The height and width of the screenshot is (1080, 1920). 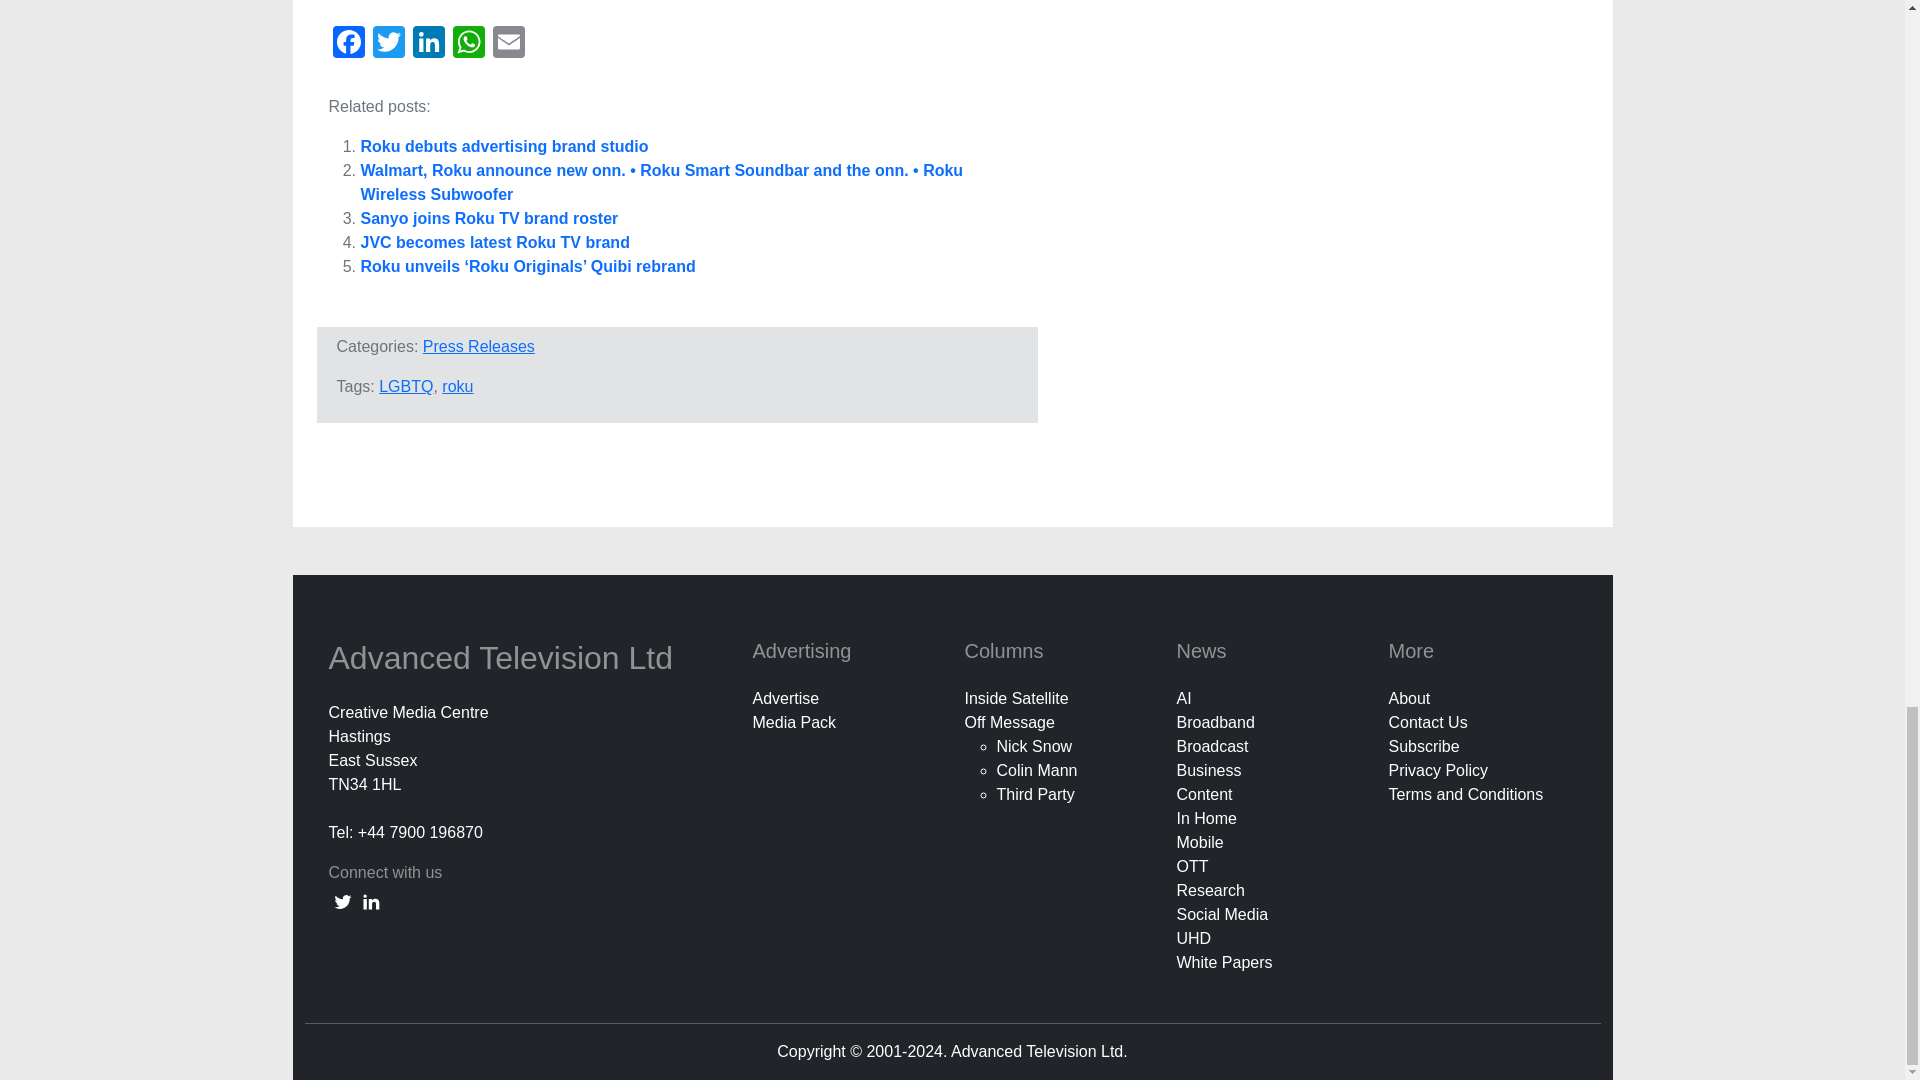 What do you see at coordinates (478, 346) in the screenshot?
I see `Press Releases` at bounding box center [478, 346].